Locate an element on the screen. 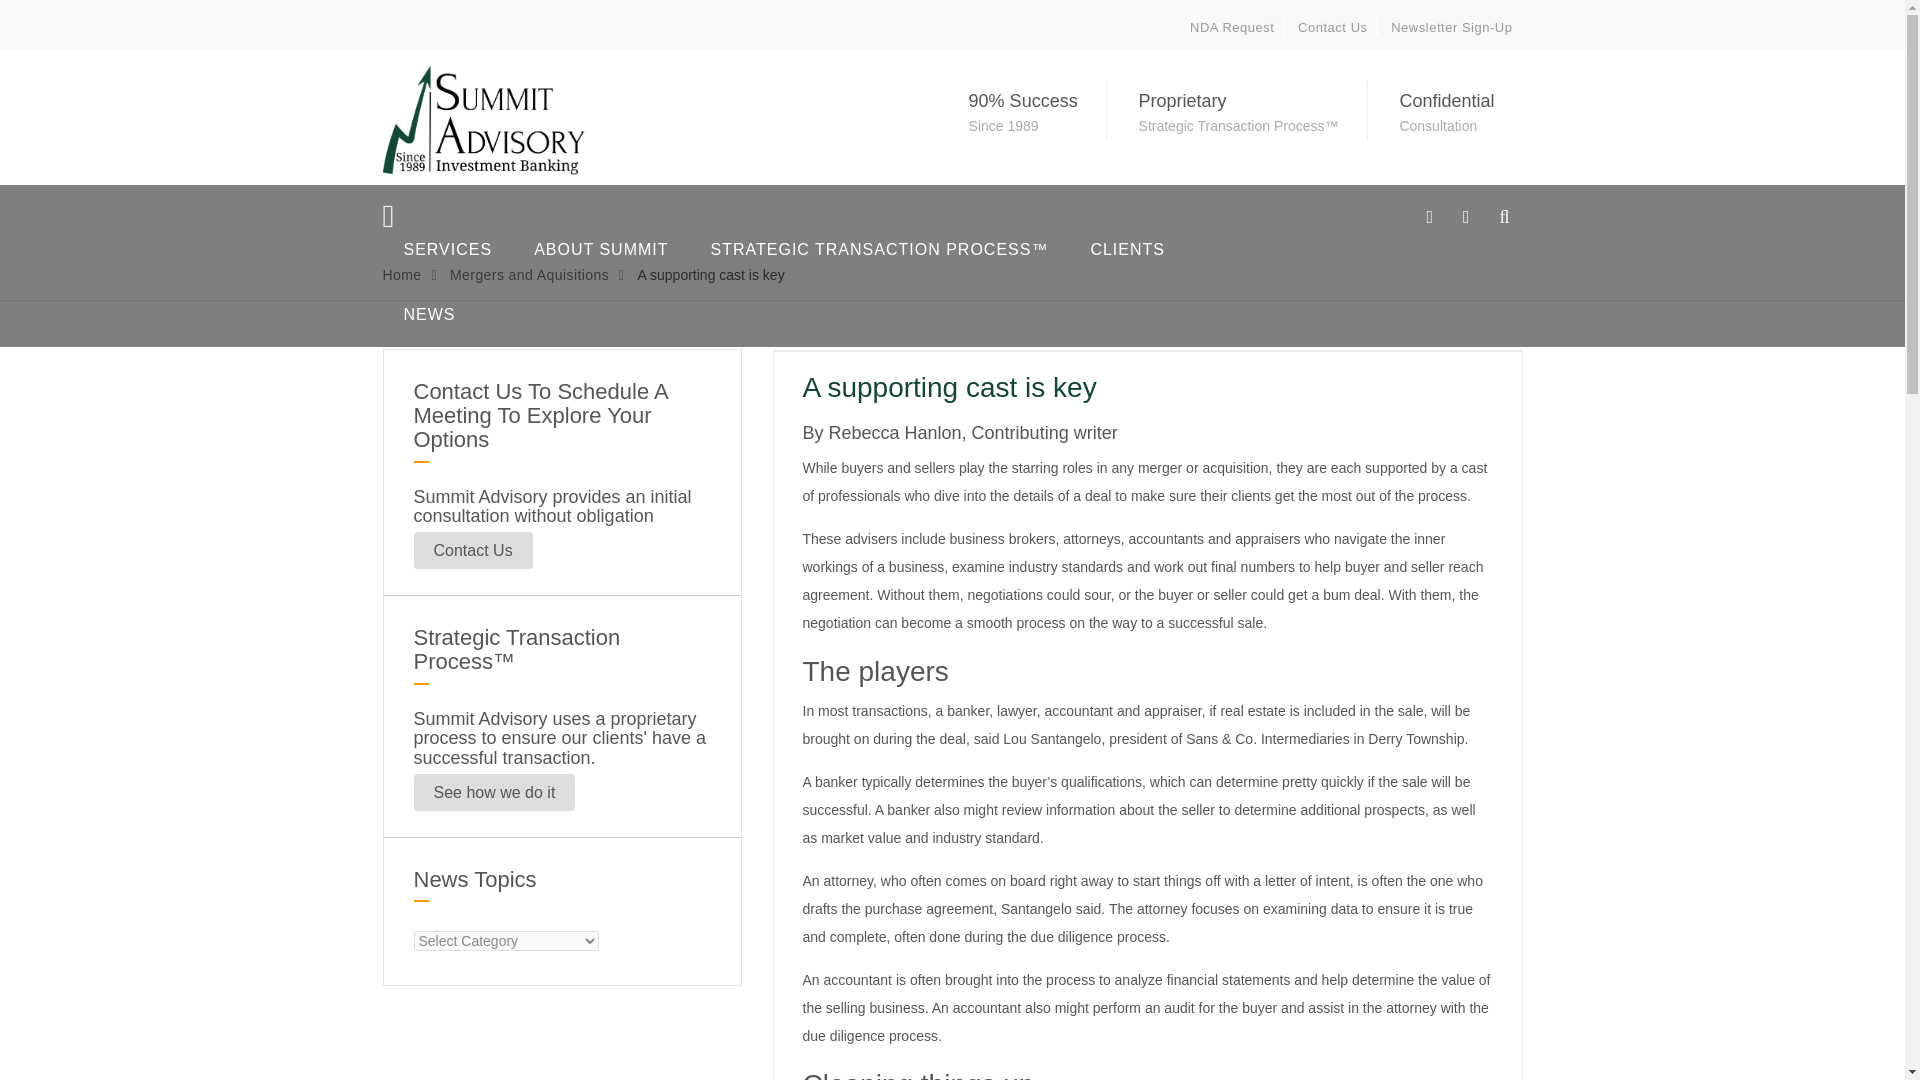 The image size is (1920, 1080). Contact Us is located at coordinates (474, 550).